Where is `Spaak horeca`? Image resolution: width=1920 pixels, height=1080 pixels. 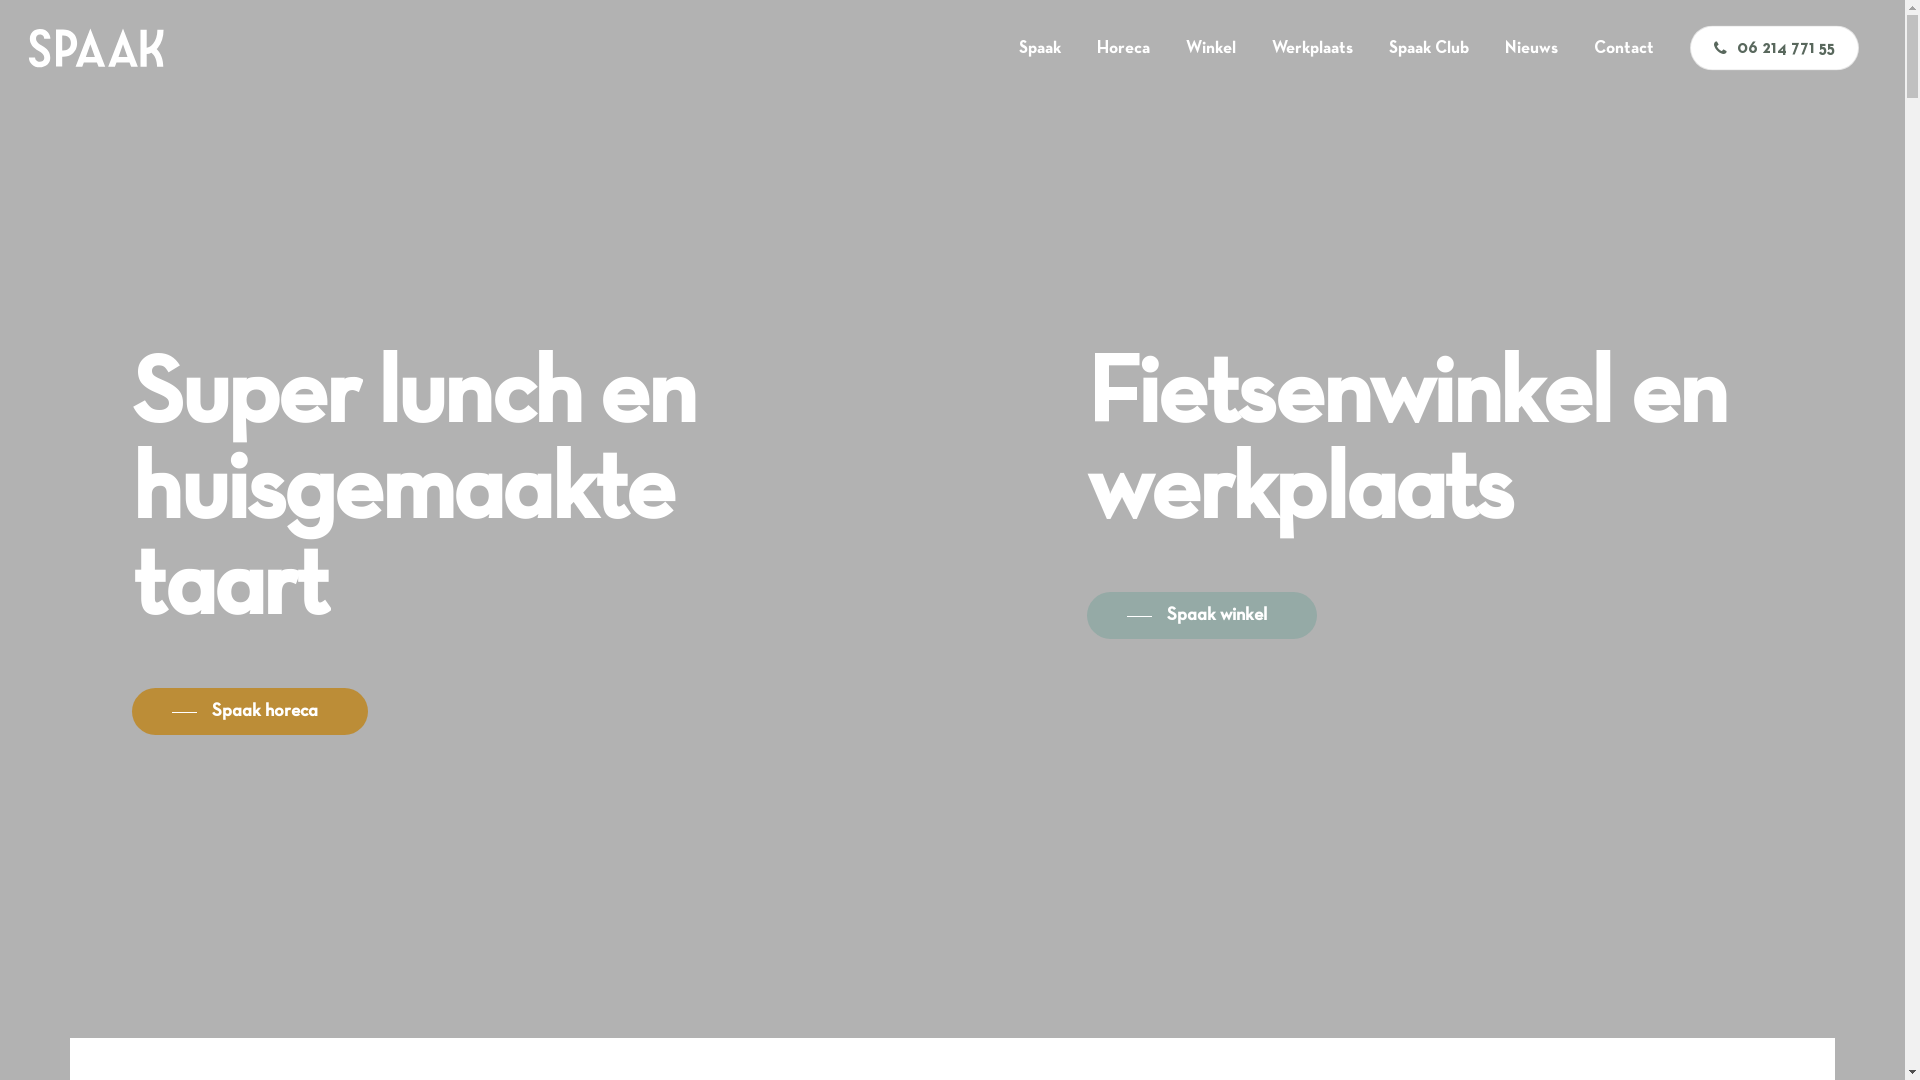
Spaak horeca is located at coordinates (250, 712).